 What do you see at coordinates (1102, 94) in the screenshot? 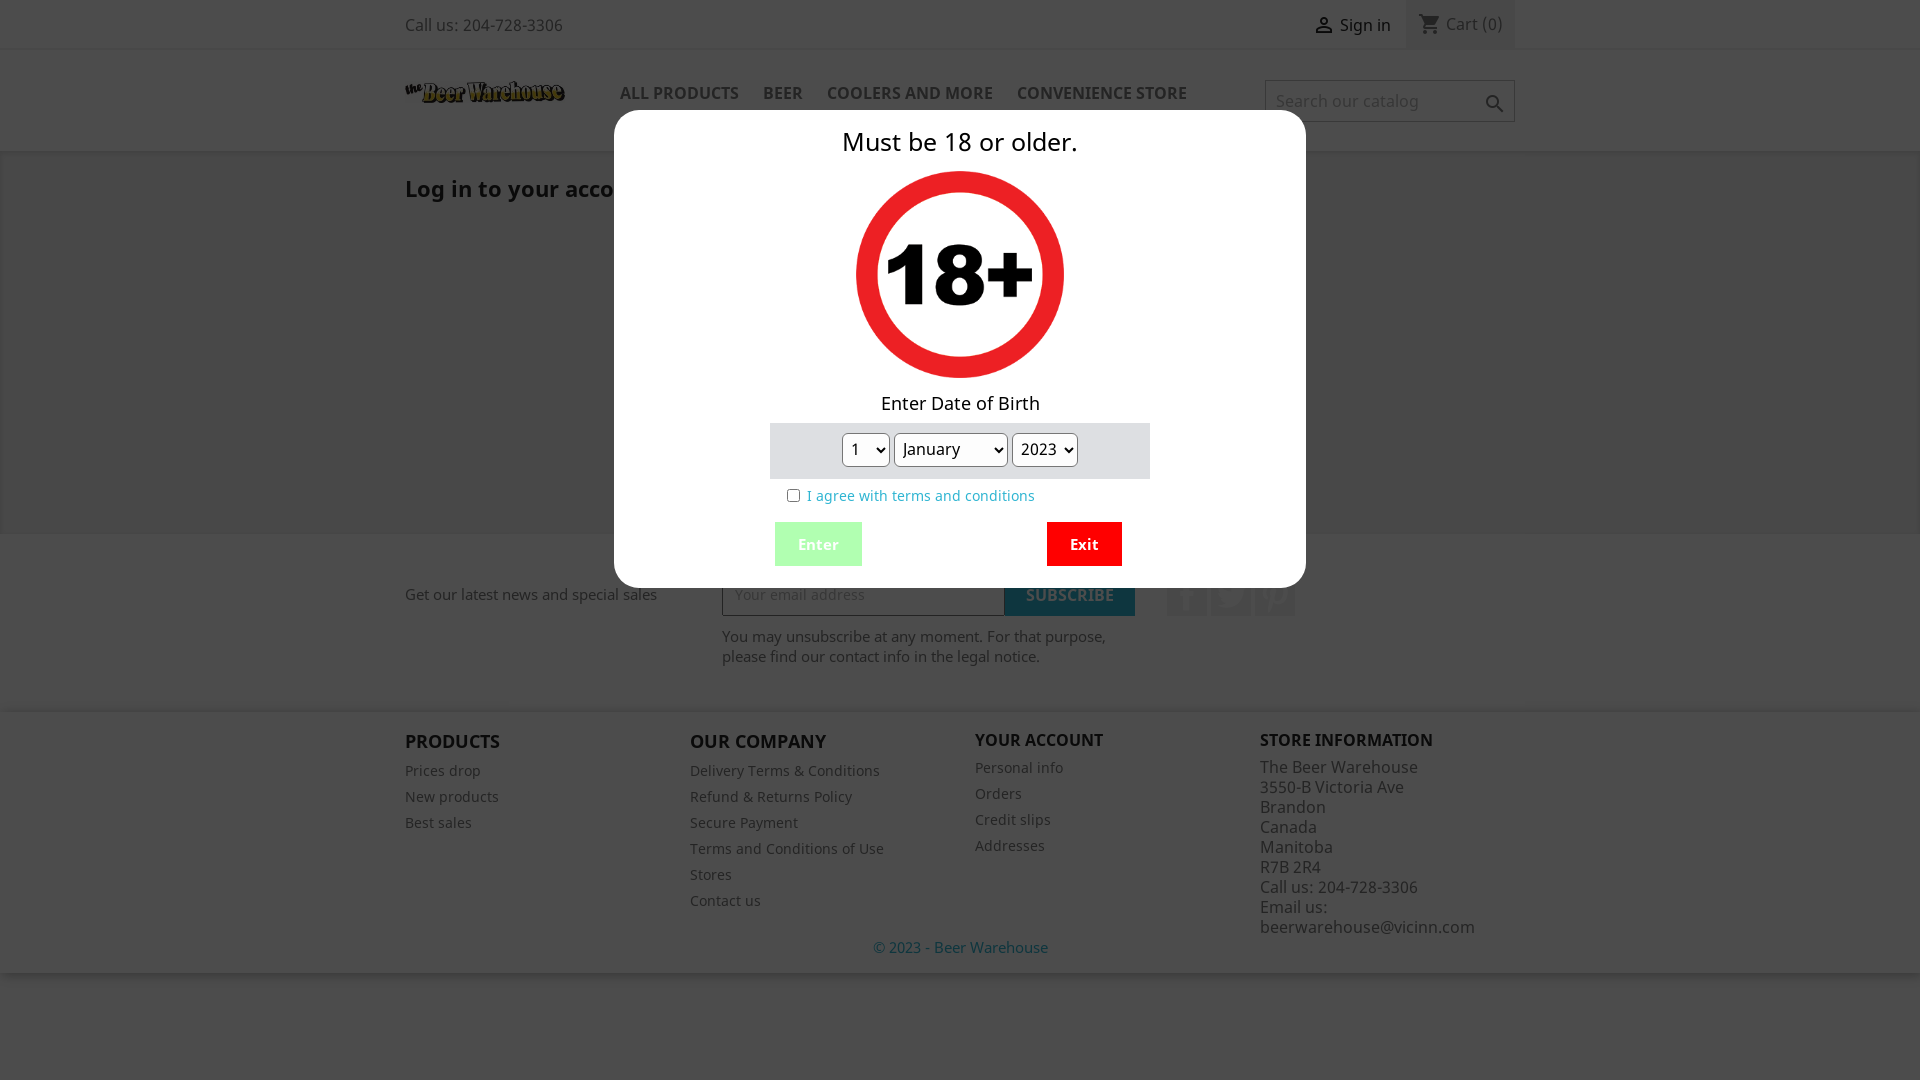
I see `CONVENIENCE STORE` at bounding box center [1102, 94].